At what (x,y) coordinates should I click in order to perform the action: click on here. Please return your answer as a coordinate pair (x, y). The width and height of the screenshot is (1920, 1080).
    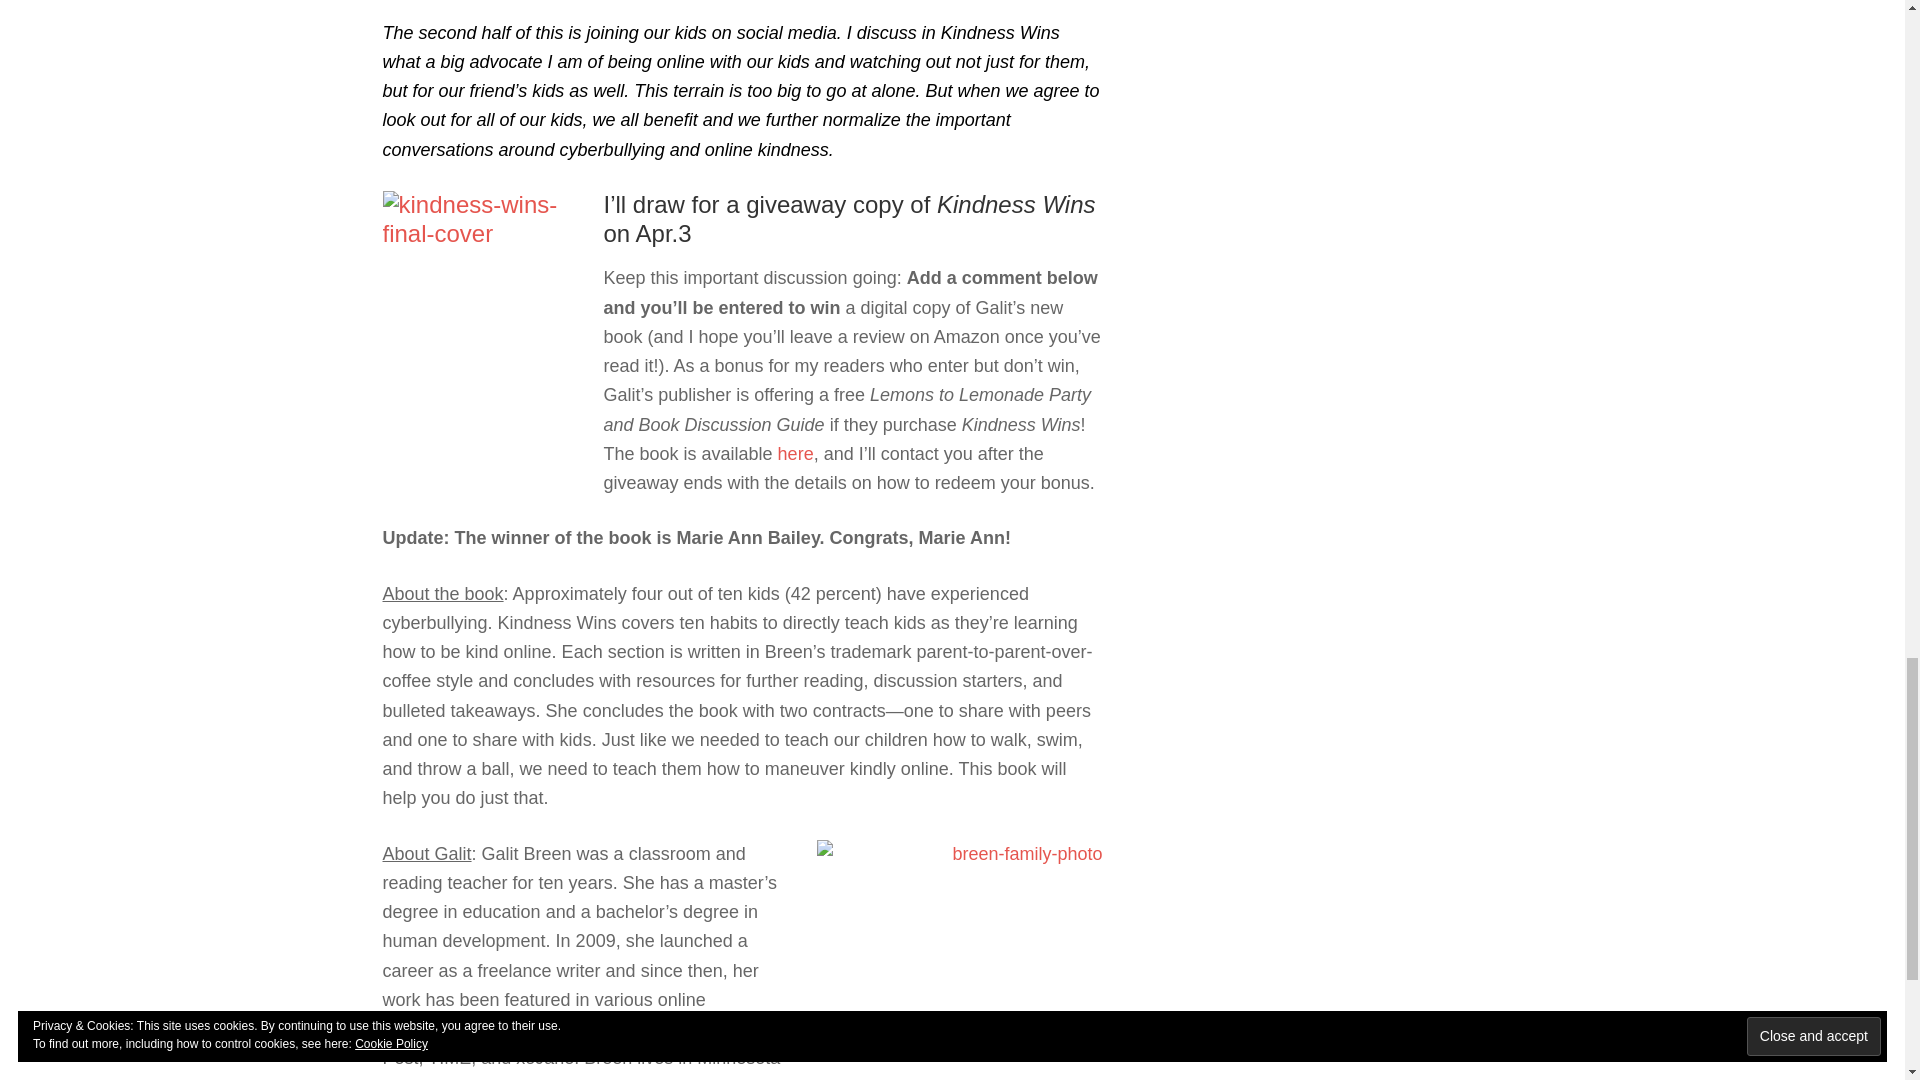
    Looking at the image, I should click on (796, 454).